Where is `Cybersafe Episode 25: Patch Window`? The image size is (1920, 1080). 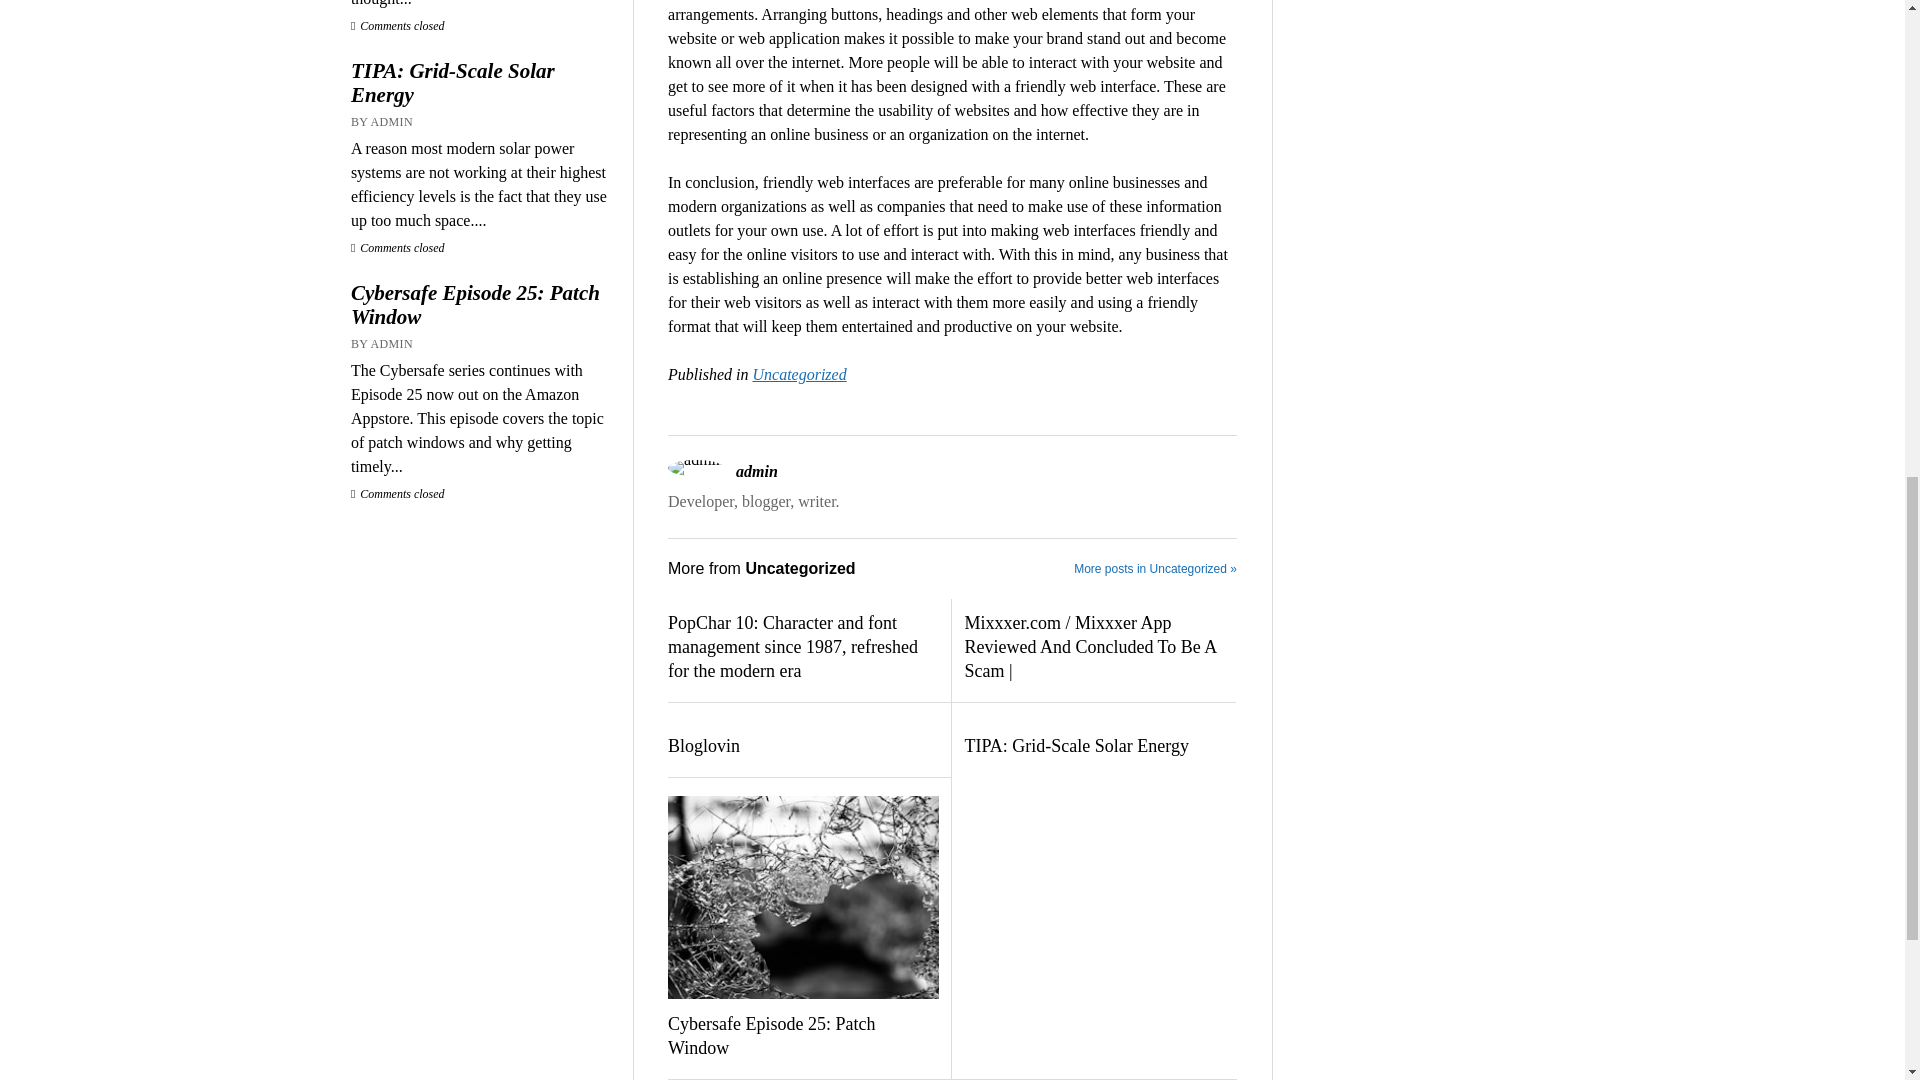 Cybersafe Episode 25: Patch Window is located at coordinates (803, 1036).